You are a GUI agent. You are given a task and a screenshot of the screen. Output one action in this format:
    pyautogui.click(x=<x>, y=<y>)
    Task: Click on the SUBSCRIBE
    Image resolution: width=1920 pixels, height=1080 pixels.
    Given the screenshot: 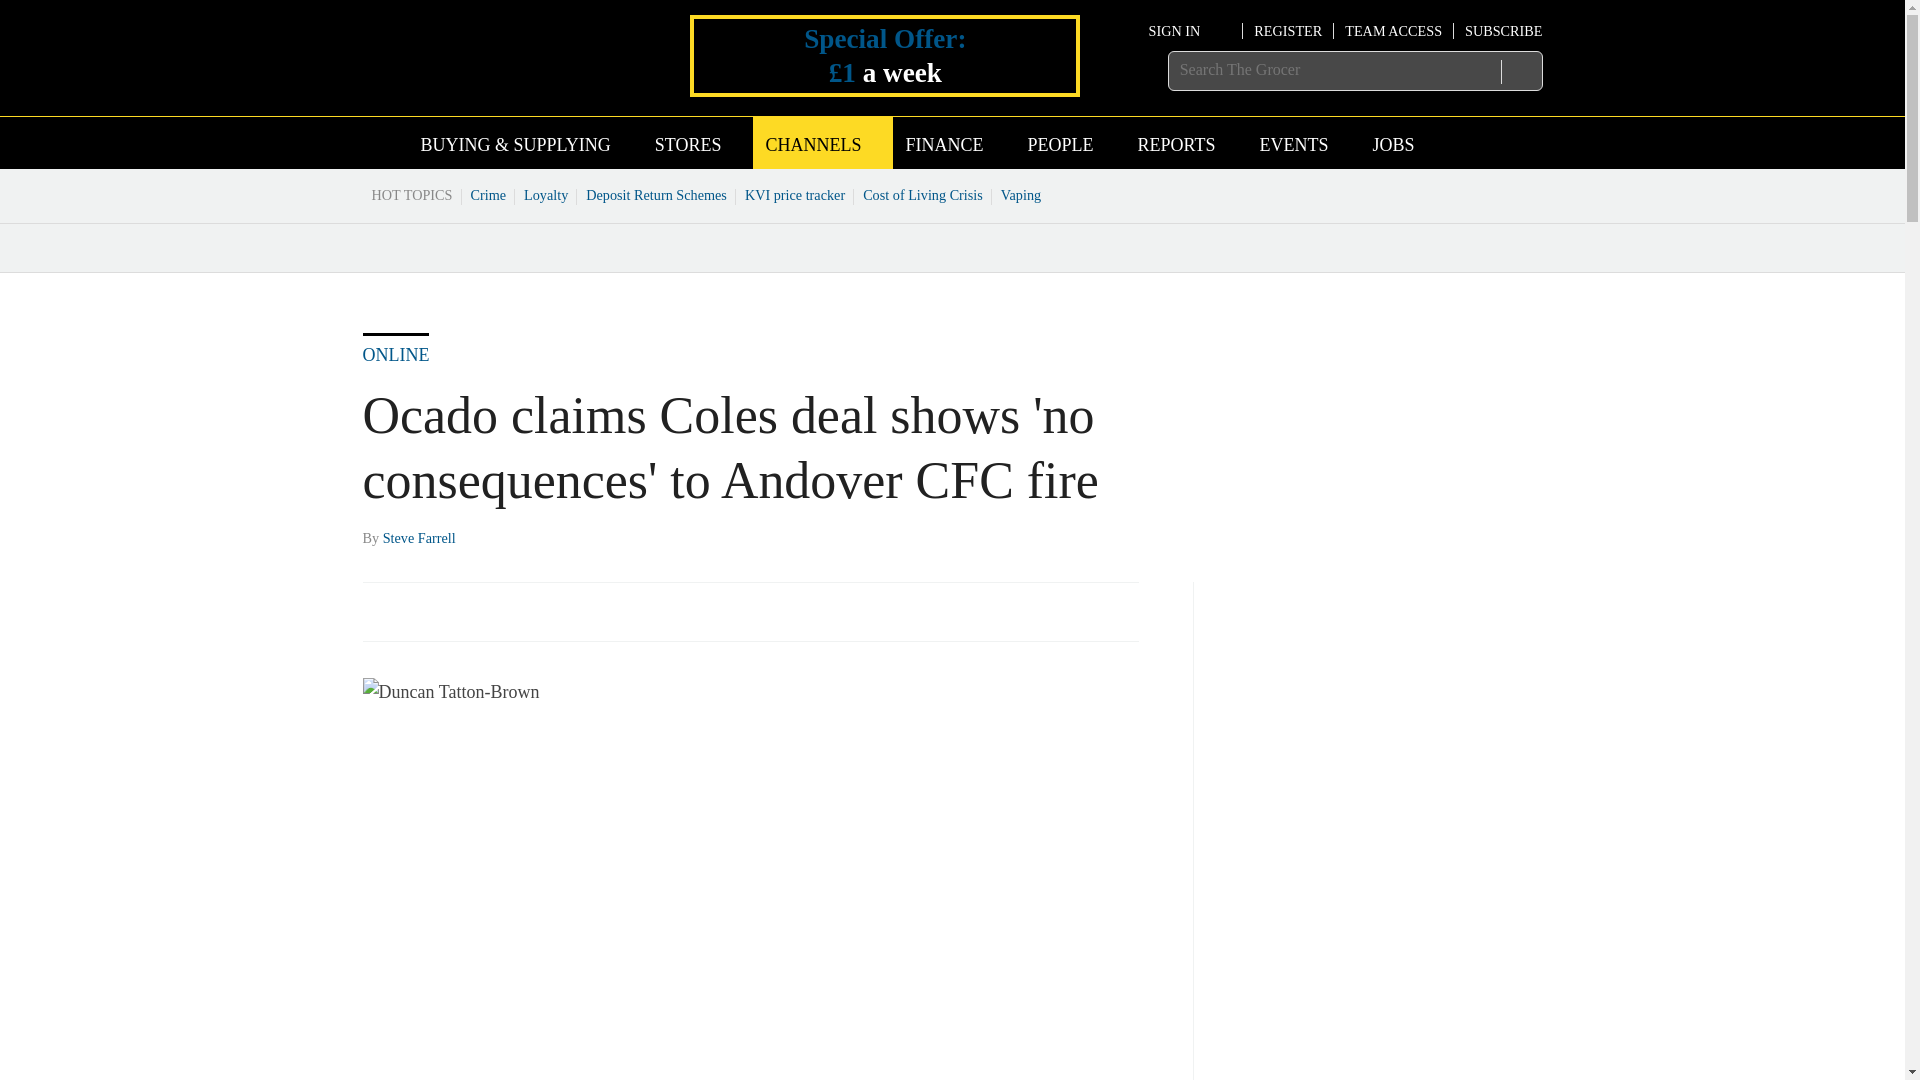 What is the action you would take?
    pyautogui.click(x=1502, y=30)
    